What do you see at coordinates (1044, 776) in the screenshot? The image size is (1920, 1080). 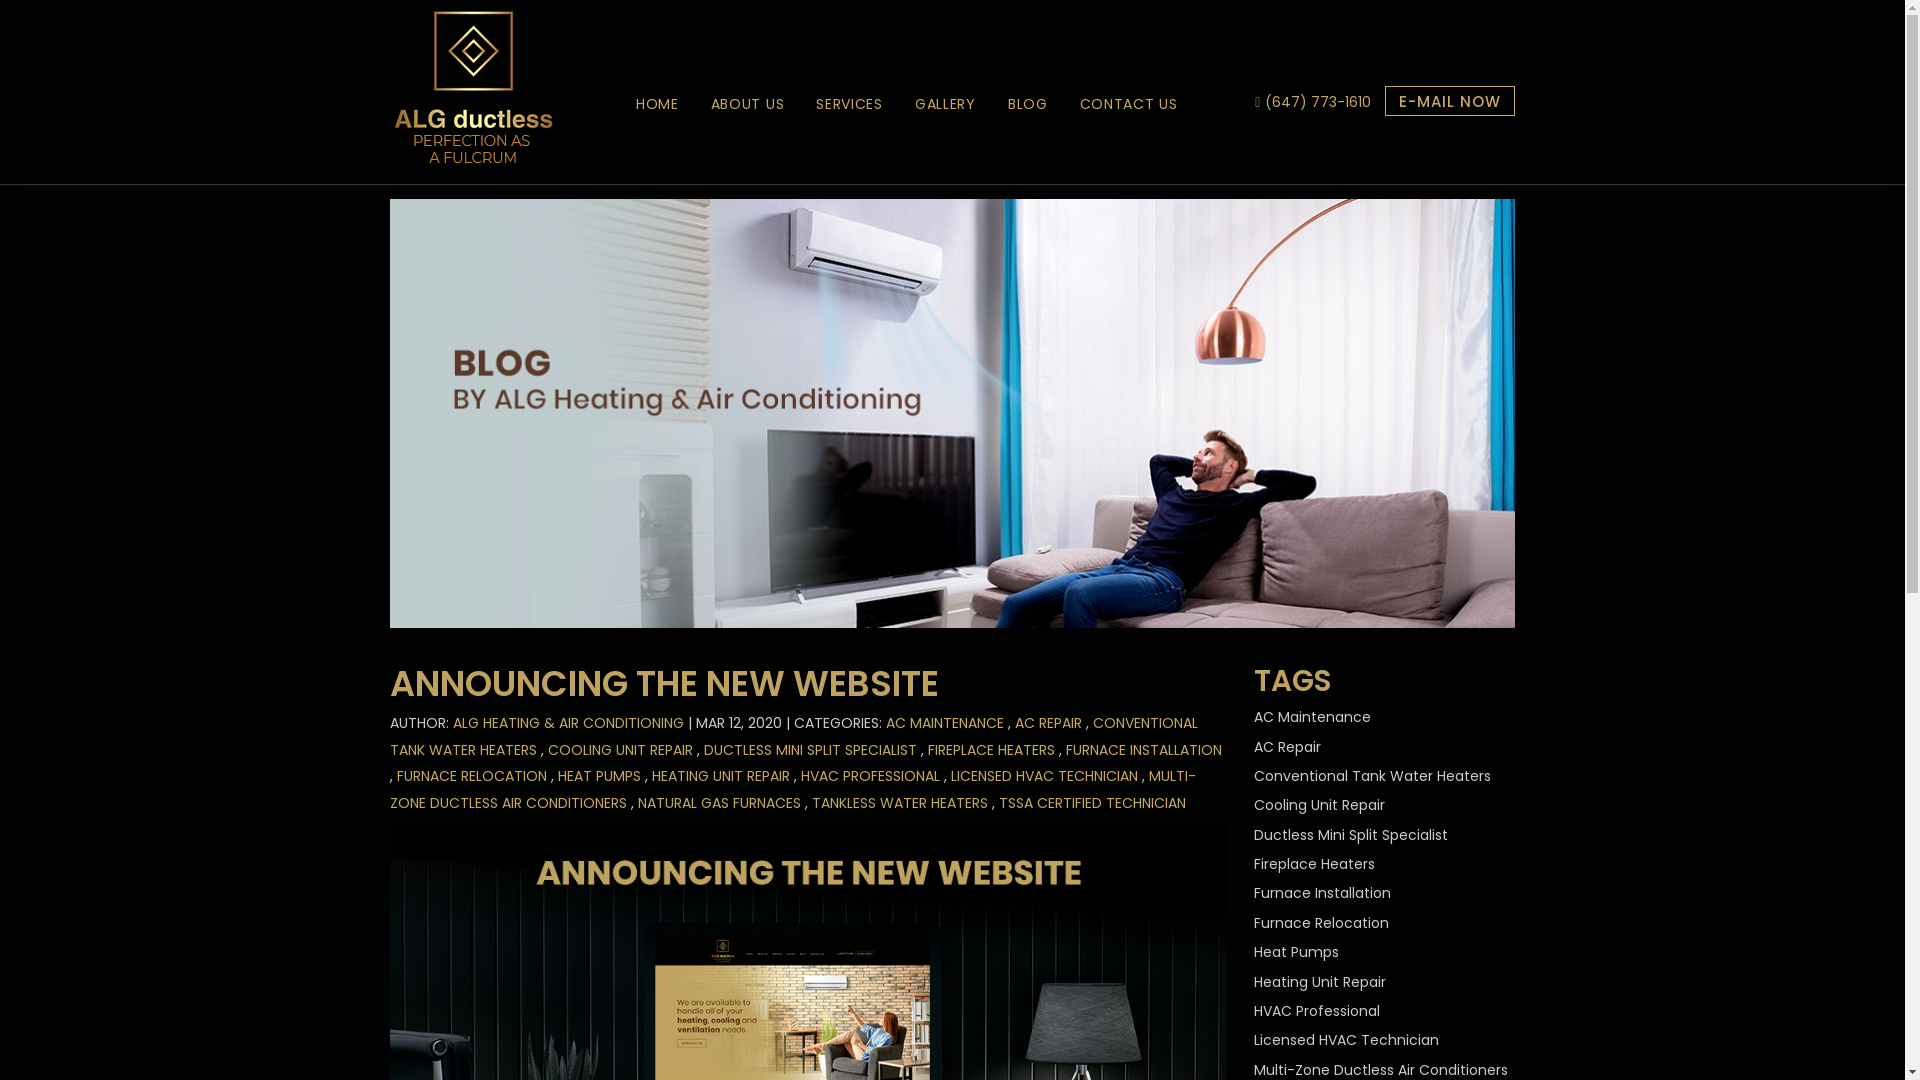 I see `LICENSED HVAC TECHNICIAN` at bounding box center [1044, 776].